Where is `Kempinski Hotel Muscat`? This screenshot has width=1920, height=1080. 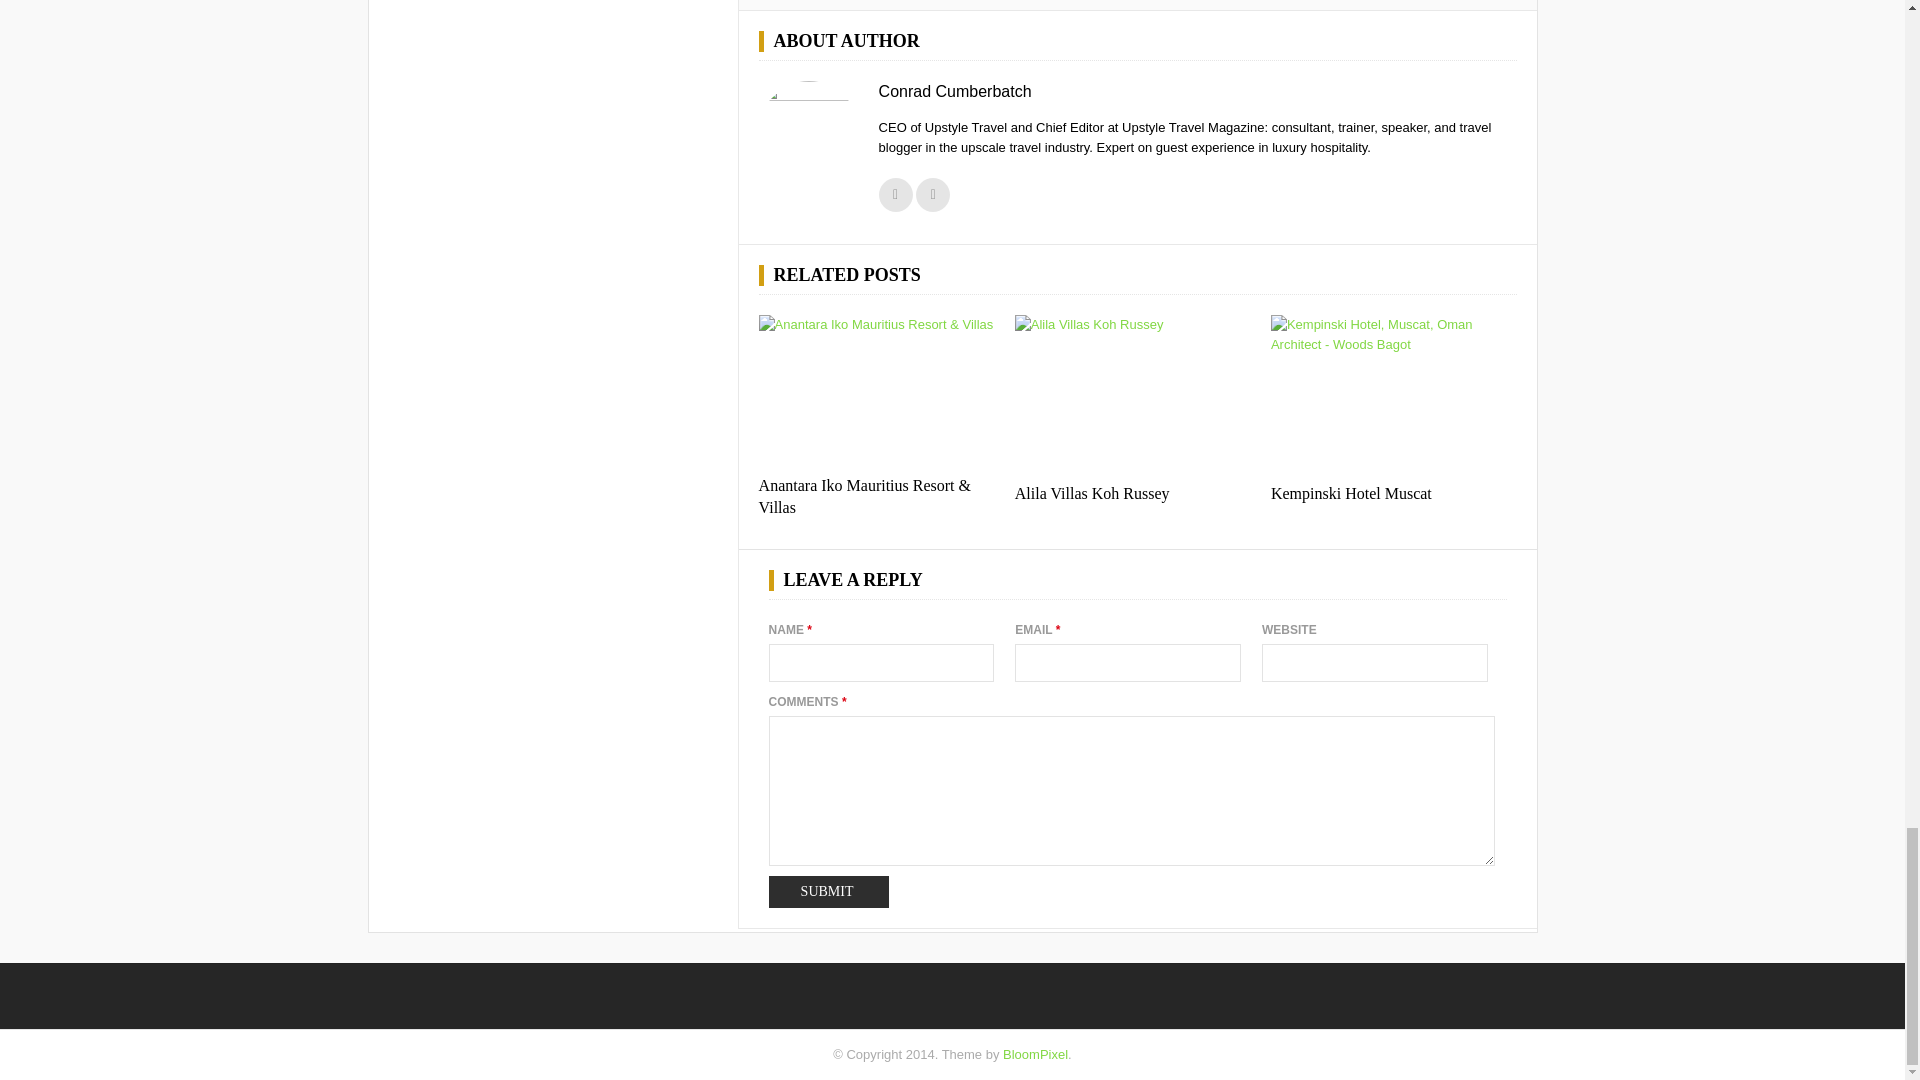 Kempinski Hotel Muscat is located at coordinates (1394, 397).